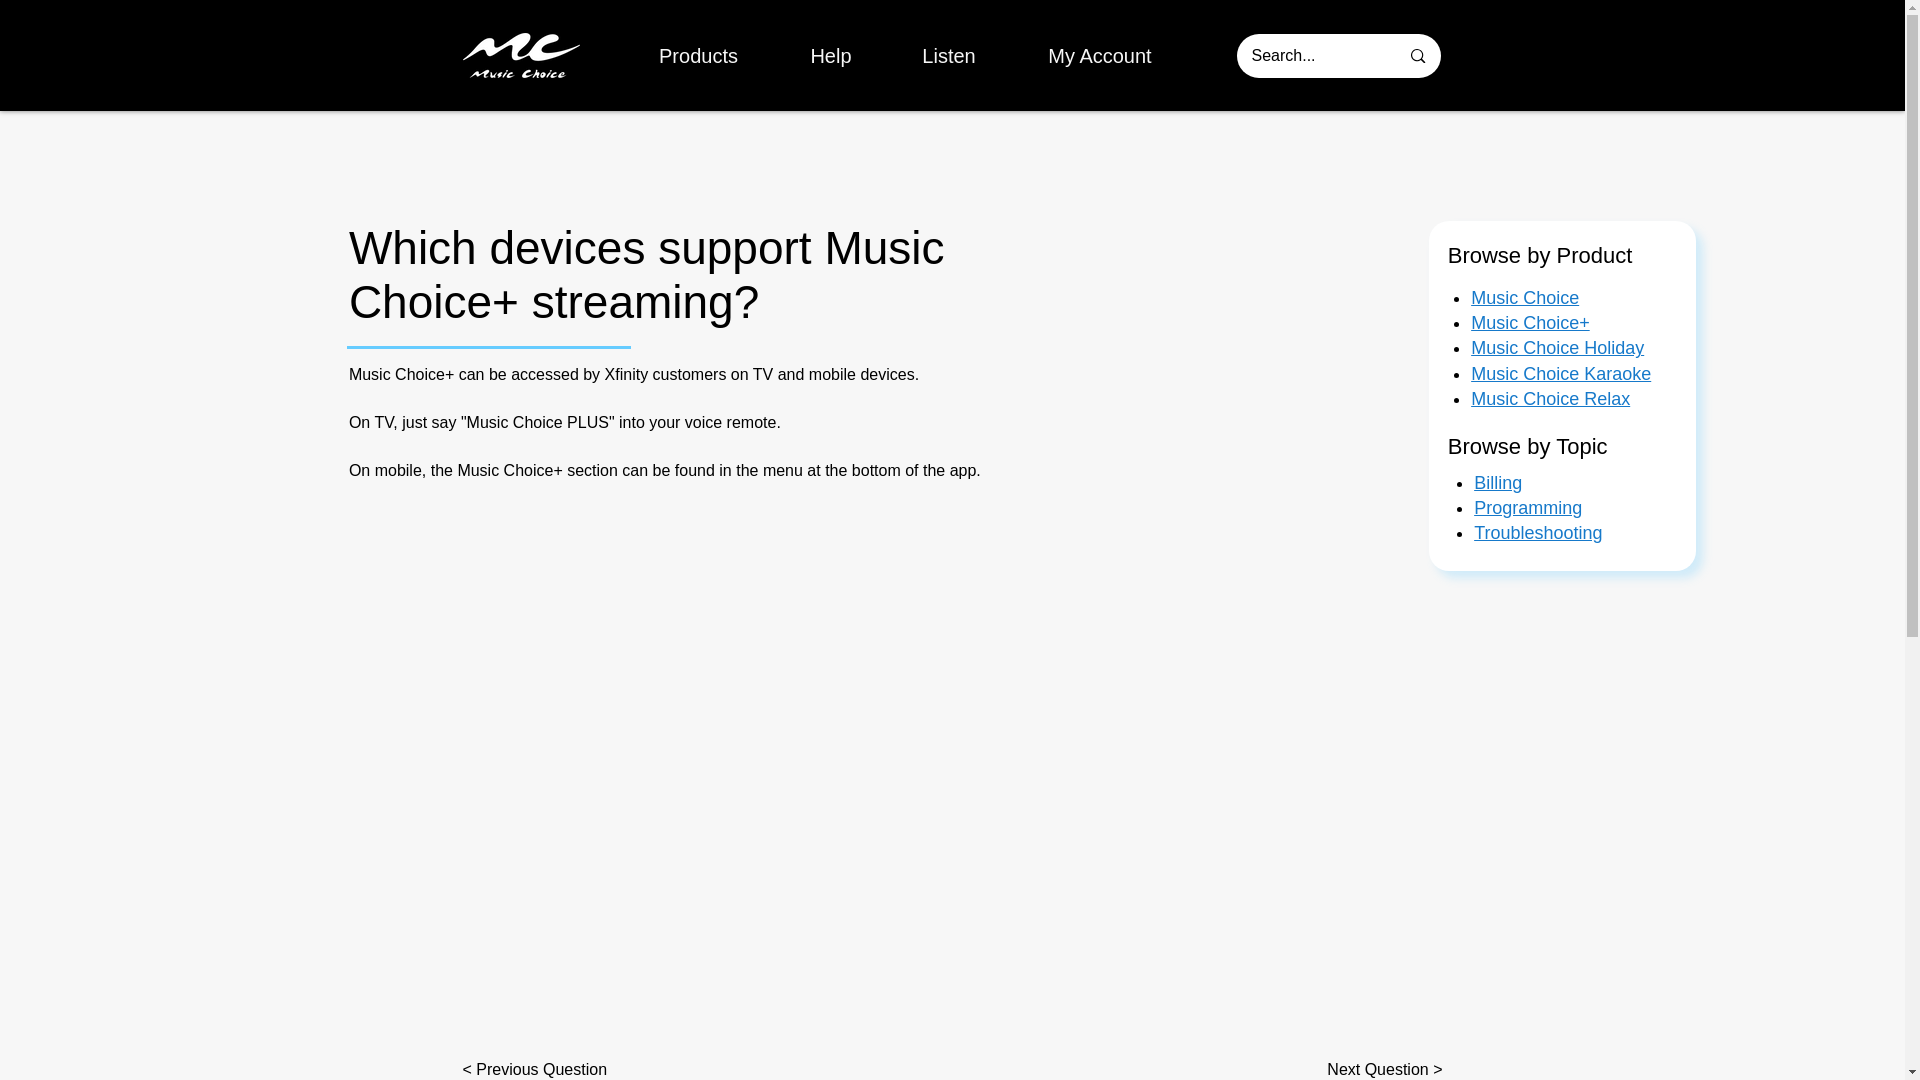 Image resolution: width=1920 pixels, height=1080 pixels. I want to click on My Account, so click(1098, 56).